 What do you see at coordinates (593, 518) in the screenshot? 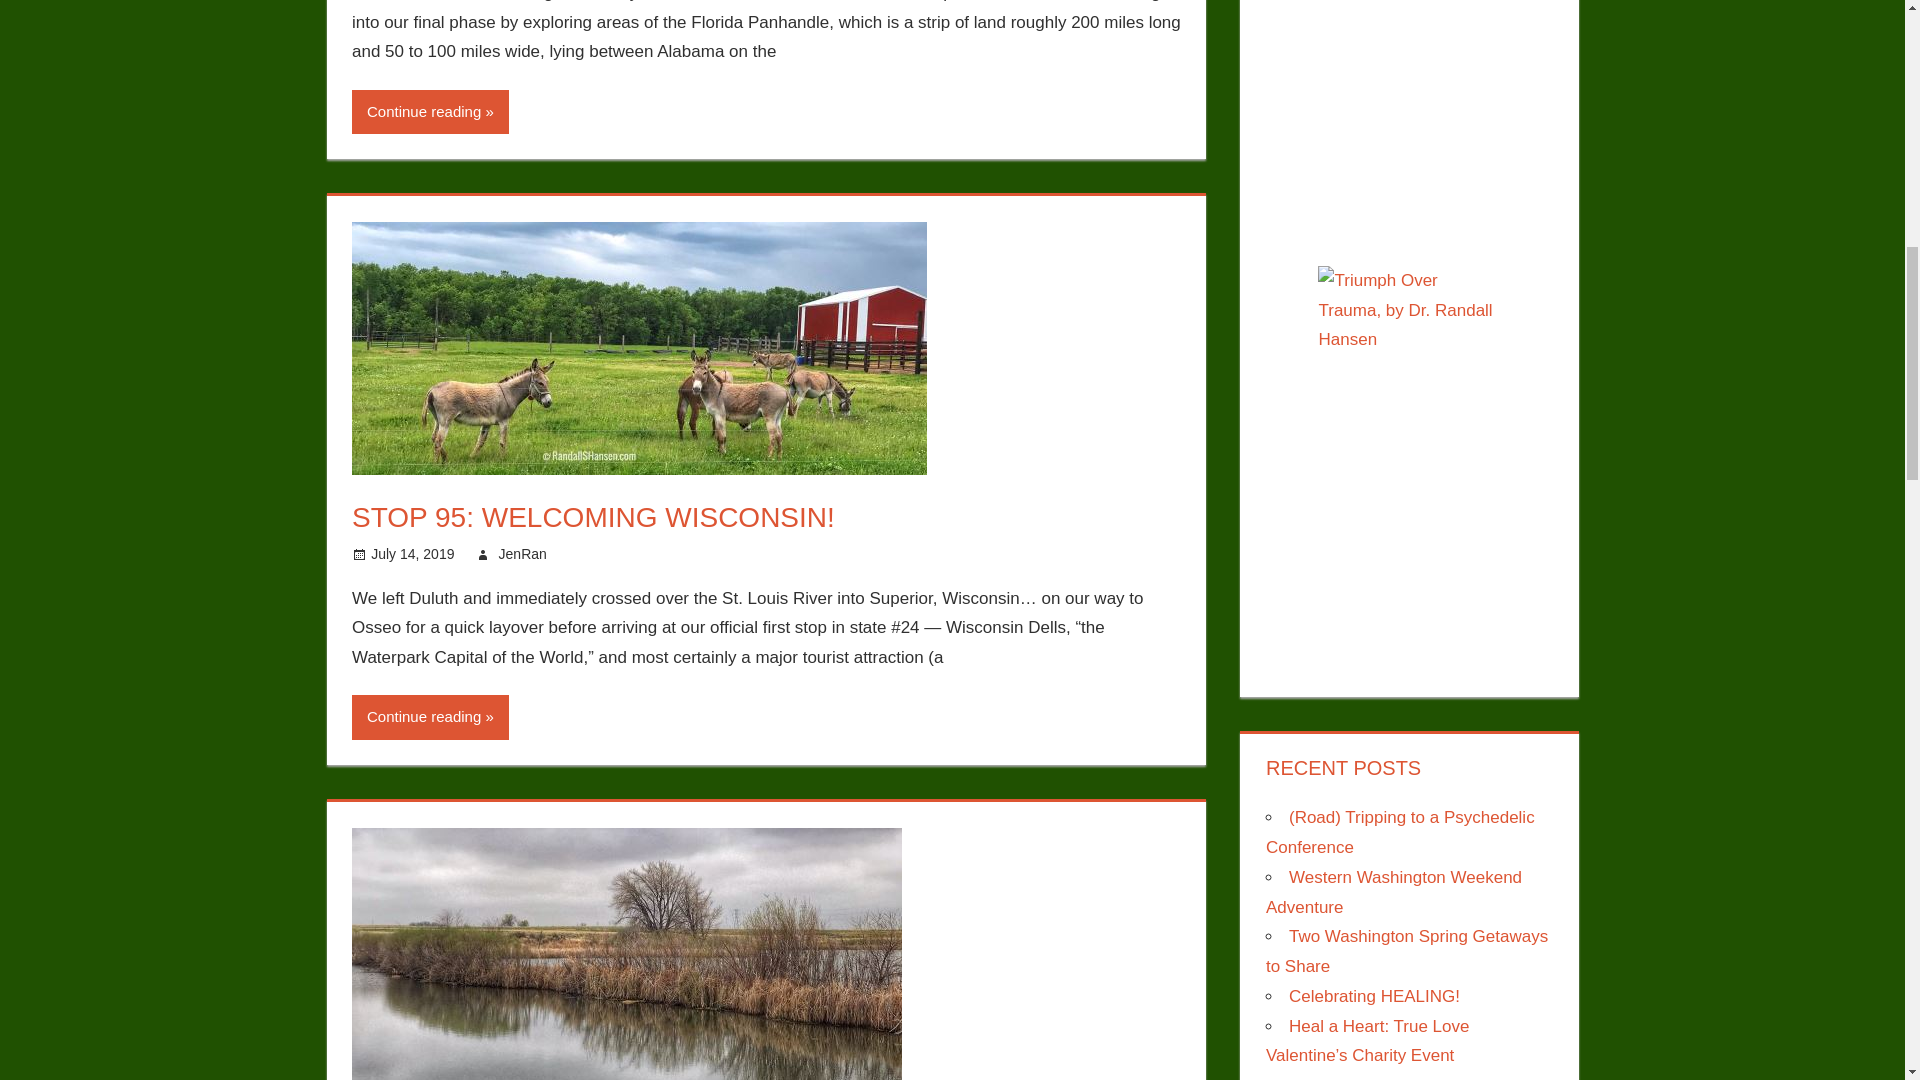
I see `STOP 95: WELCOMING WISCONSIN!` at bounding box center [593, 518].